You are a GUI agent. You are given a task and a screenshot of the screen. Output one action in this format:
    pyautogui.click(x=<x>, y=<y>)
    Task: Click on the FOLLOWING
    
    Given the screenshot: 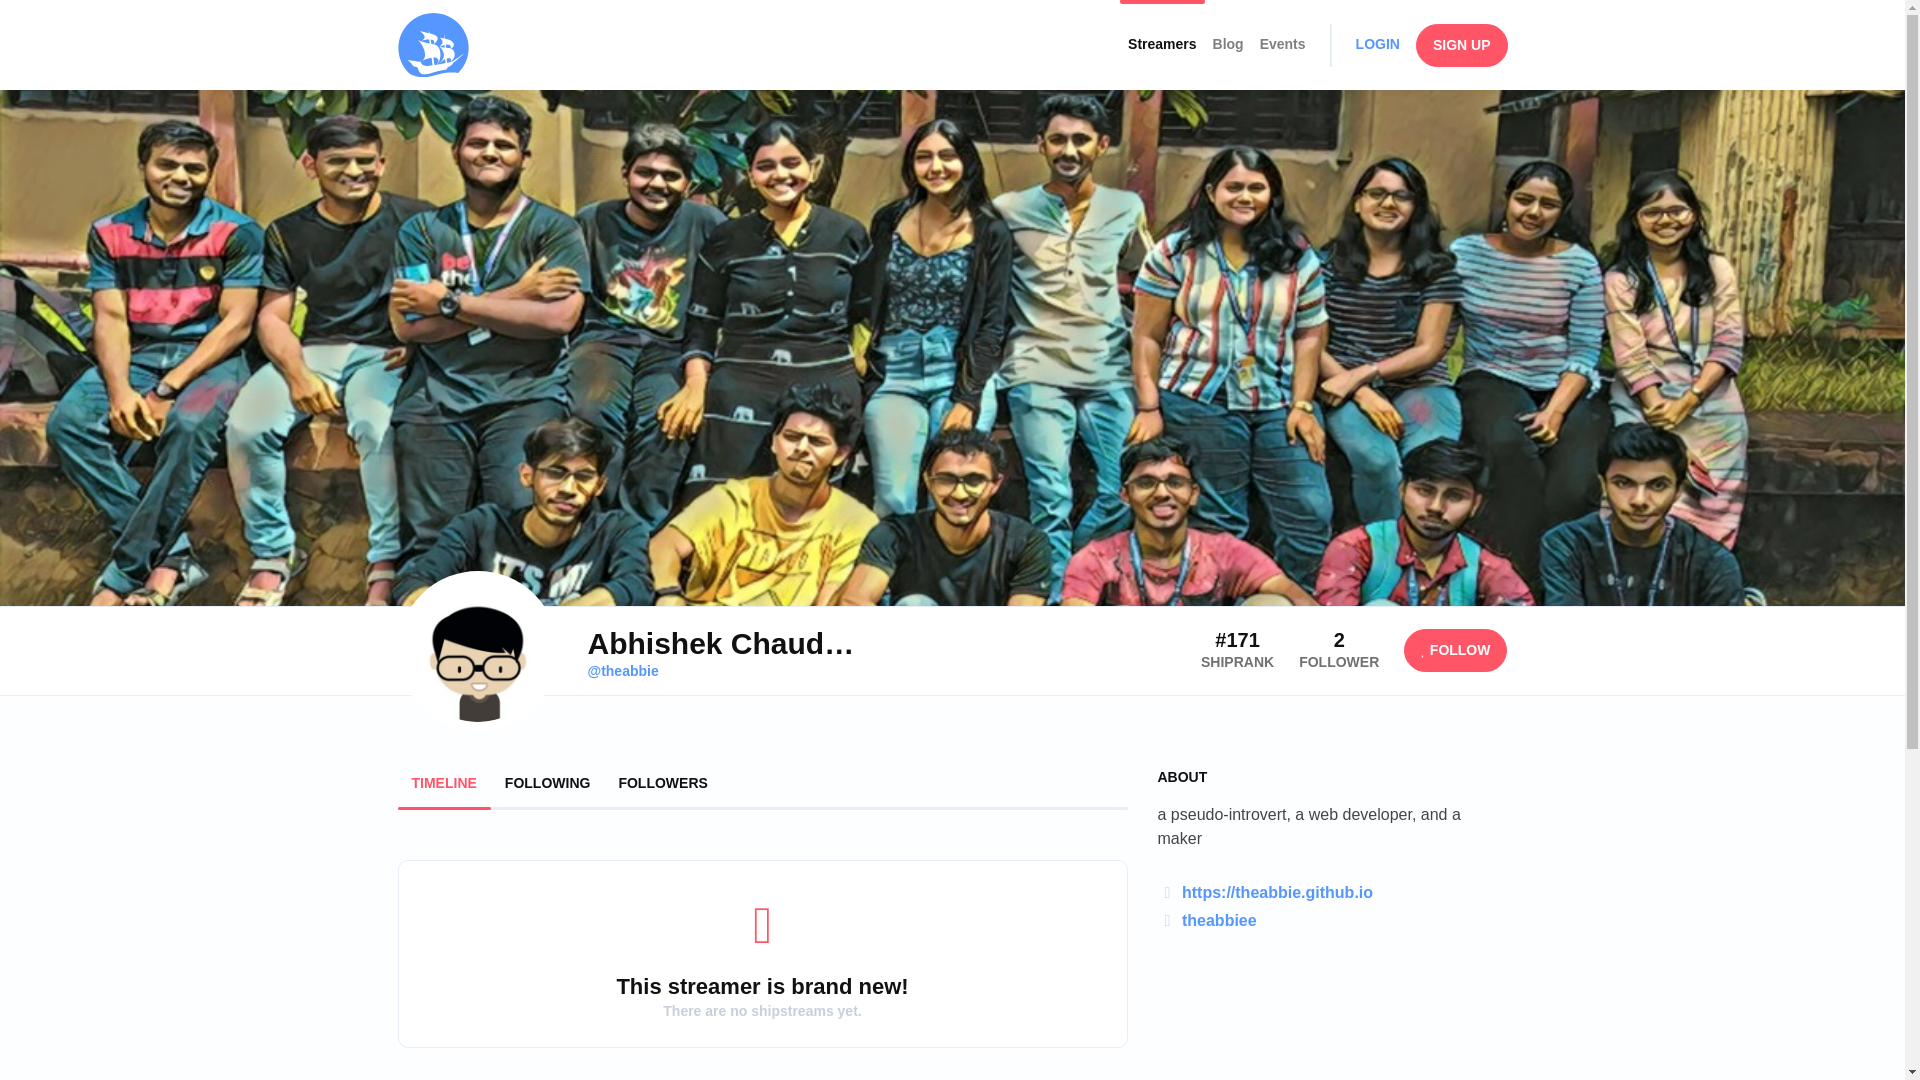 What is the action you would take?
    pyautogui.click(x=548, y=782)
    